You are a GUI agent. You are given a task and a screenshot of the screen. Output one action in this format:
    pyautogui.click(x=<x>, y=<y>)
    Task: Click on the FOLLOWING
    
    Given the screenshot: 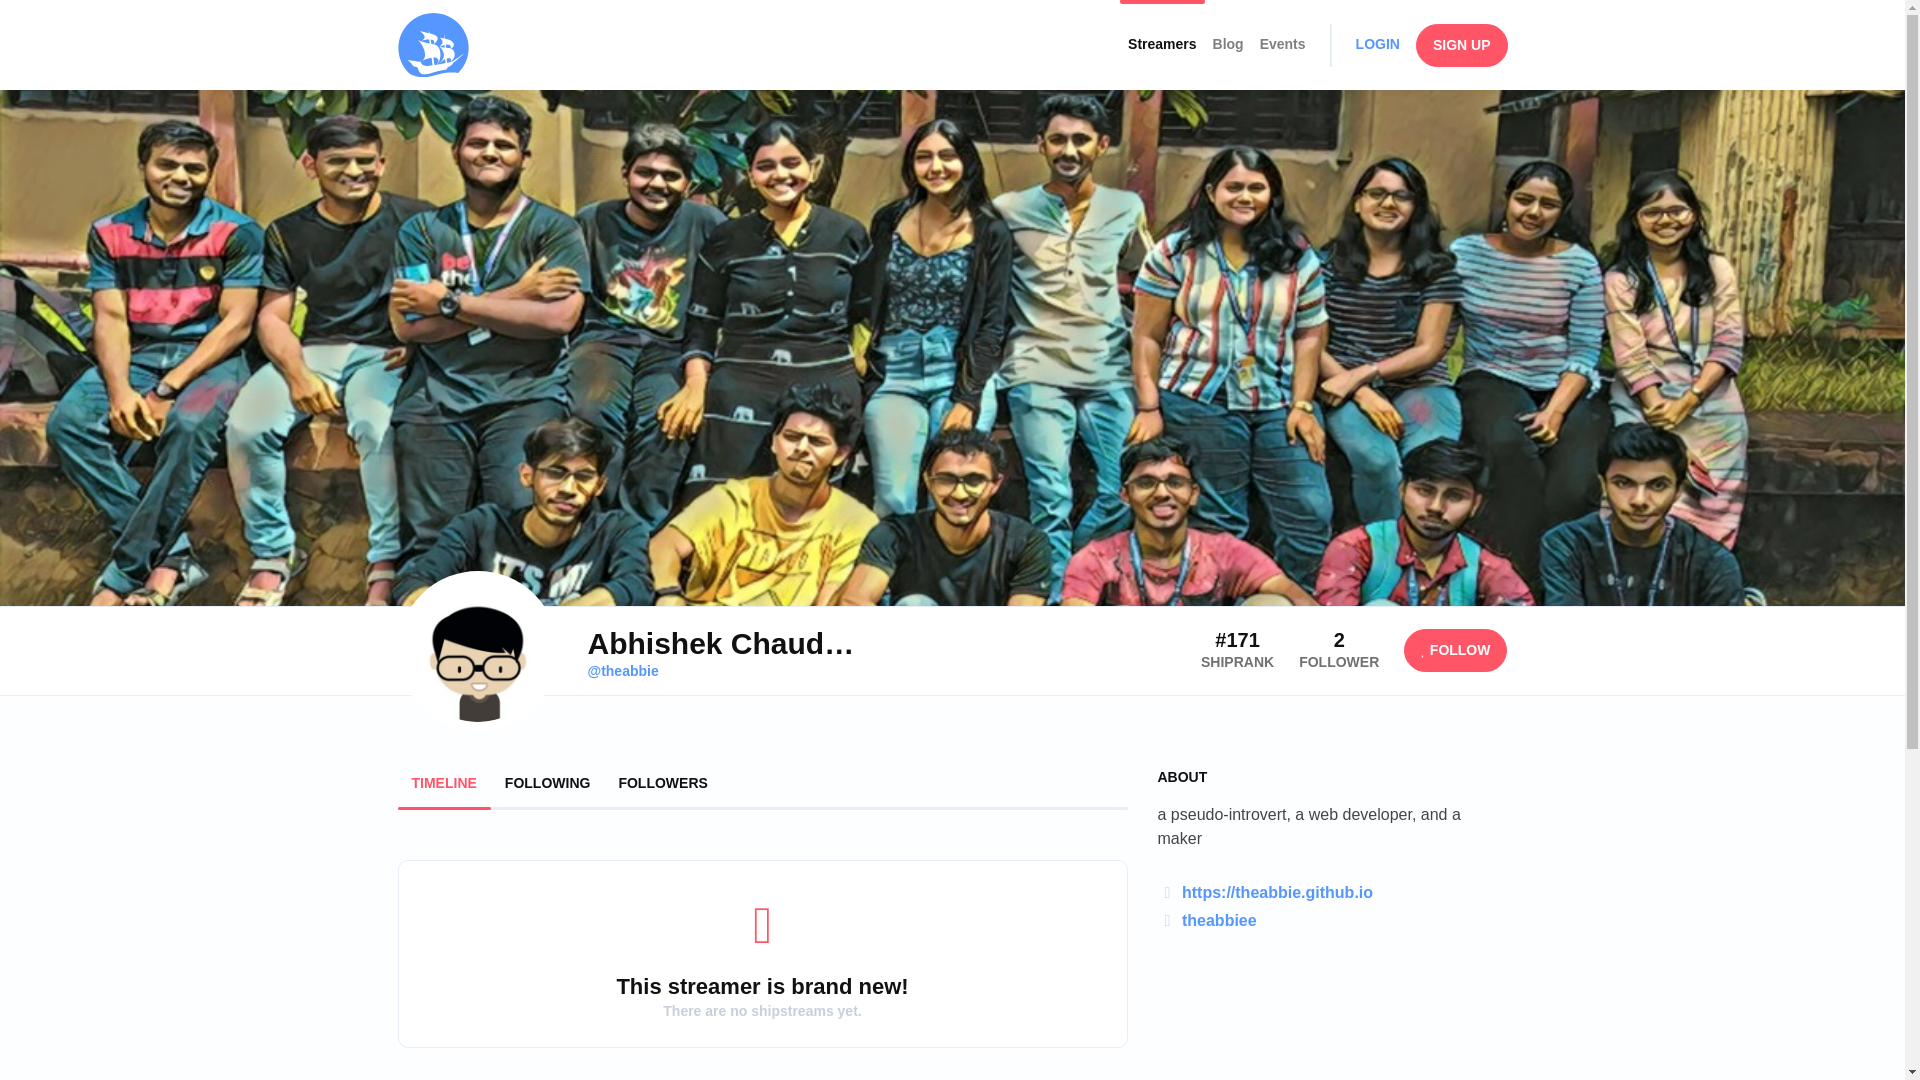 What is the action you would take?
    pyautogui.click(x=548, y=782)
    